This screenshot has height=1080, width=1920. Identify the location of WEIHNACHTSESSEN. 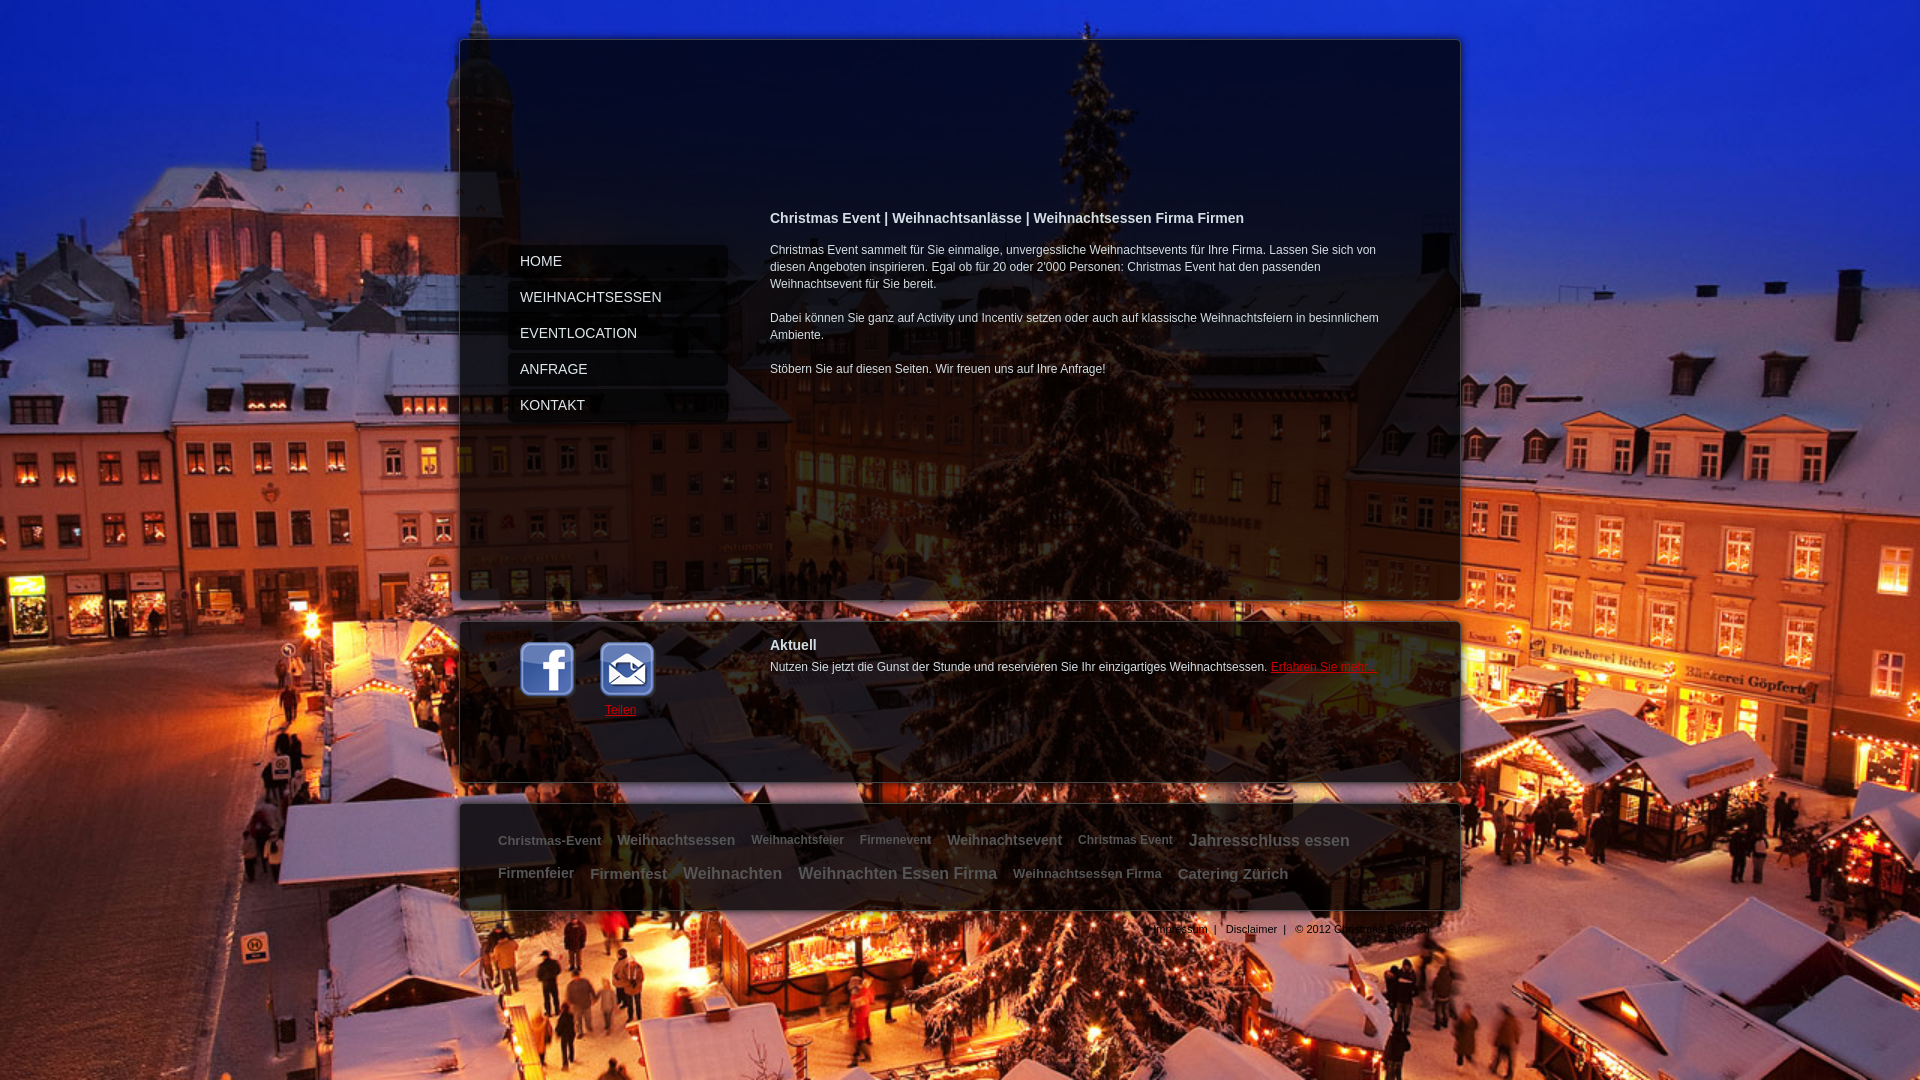
(618, 298).